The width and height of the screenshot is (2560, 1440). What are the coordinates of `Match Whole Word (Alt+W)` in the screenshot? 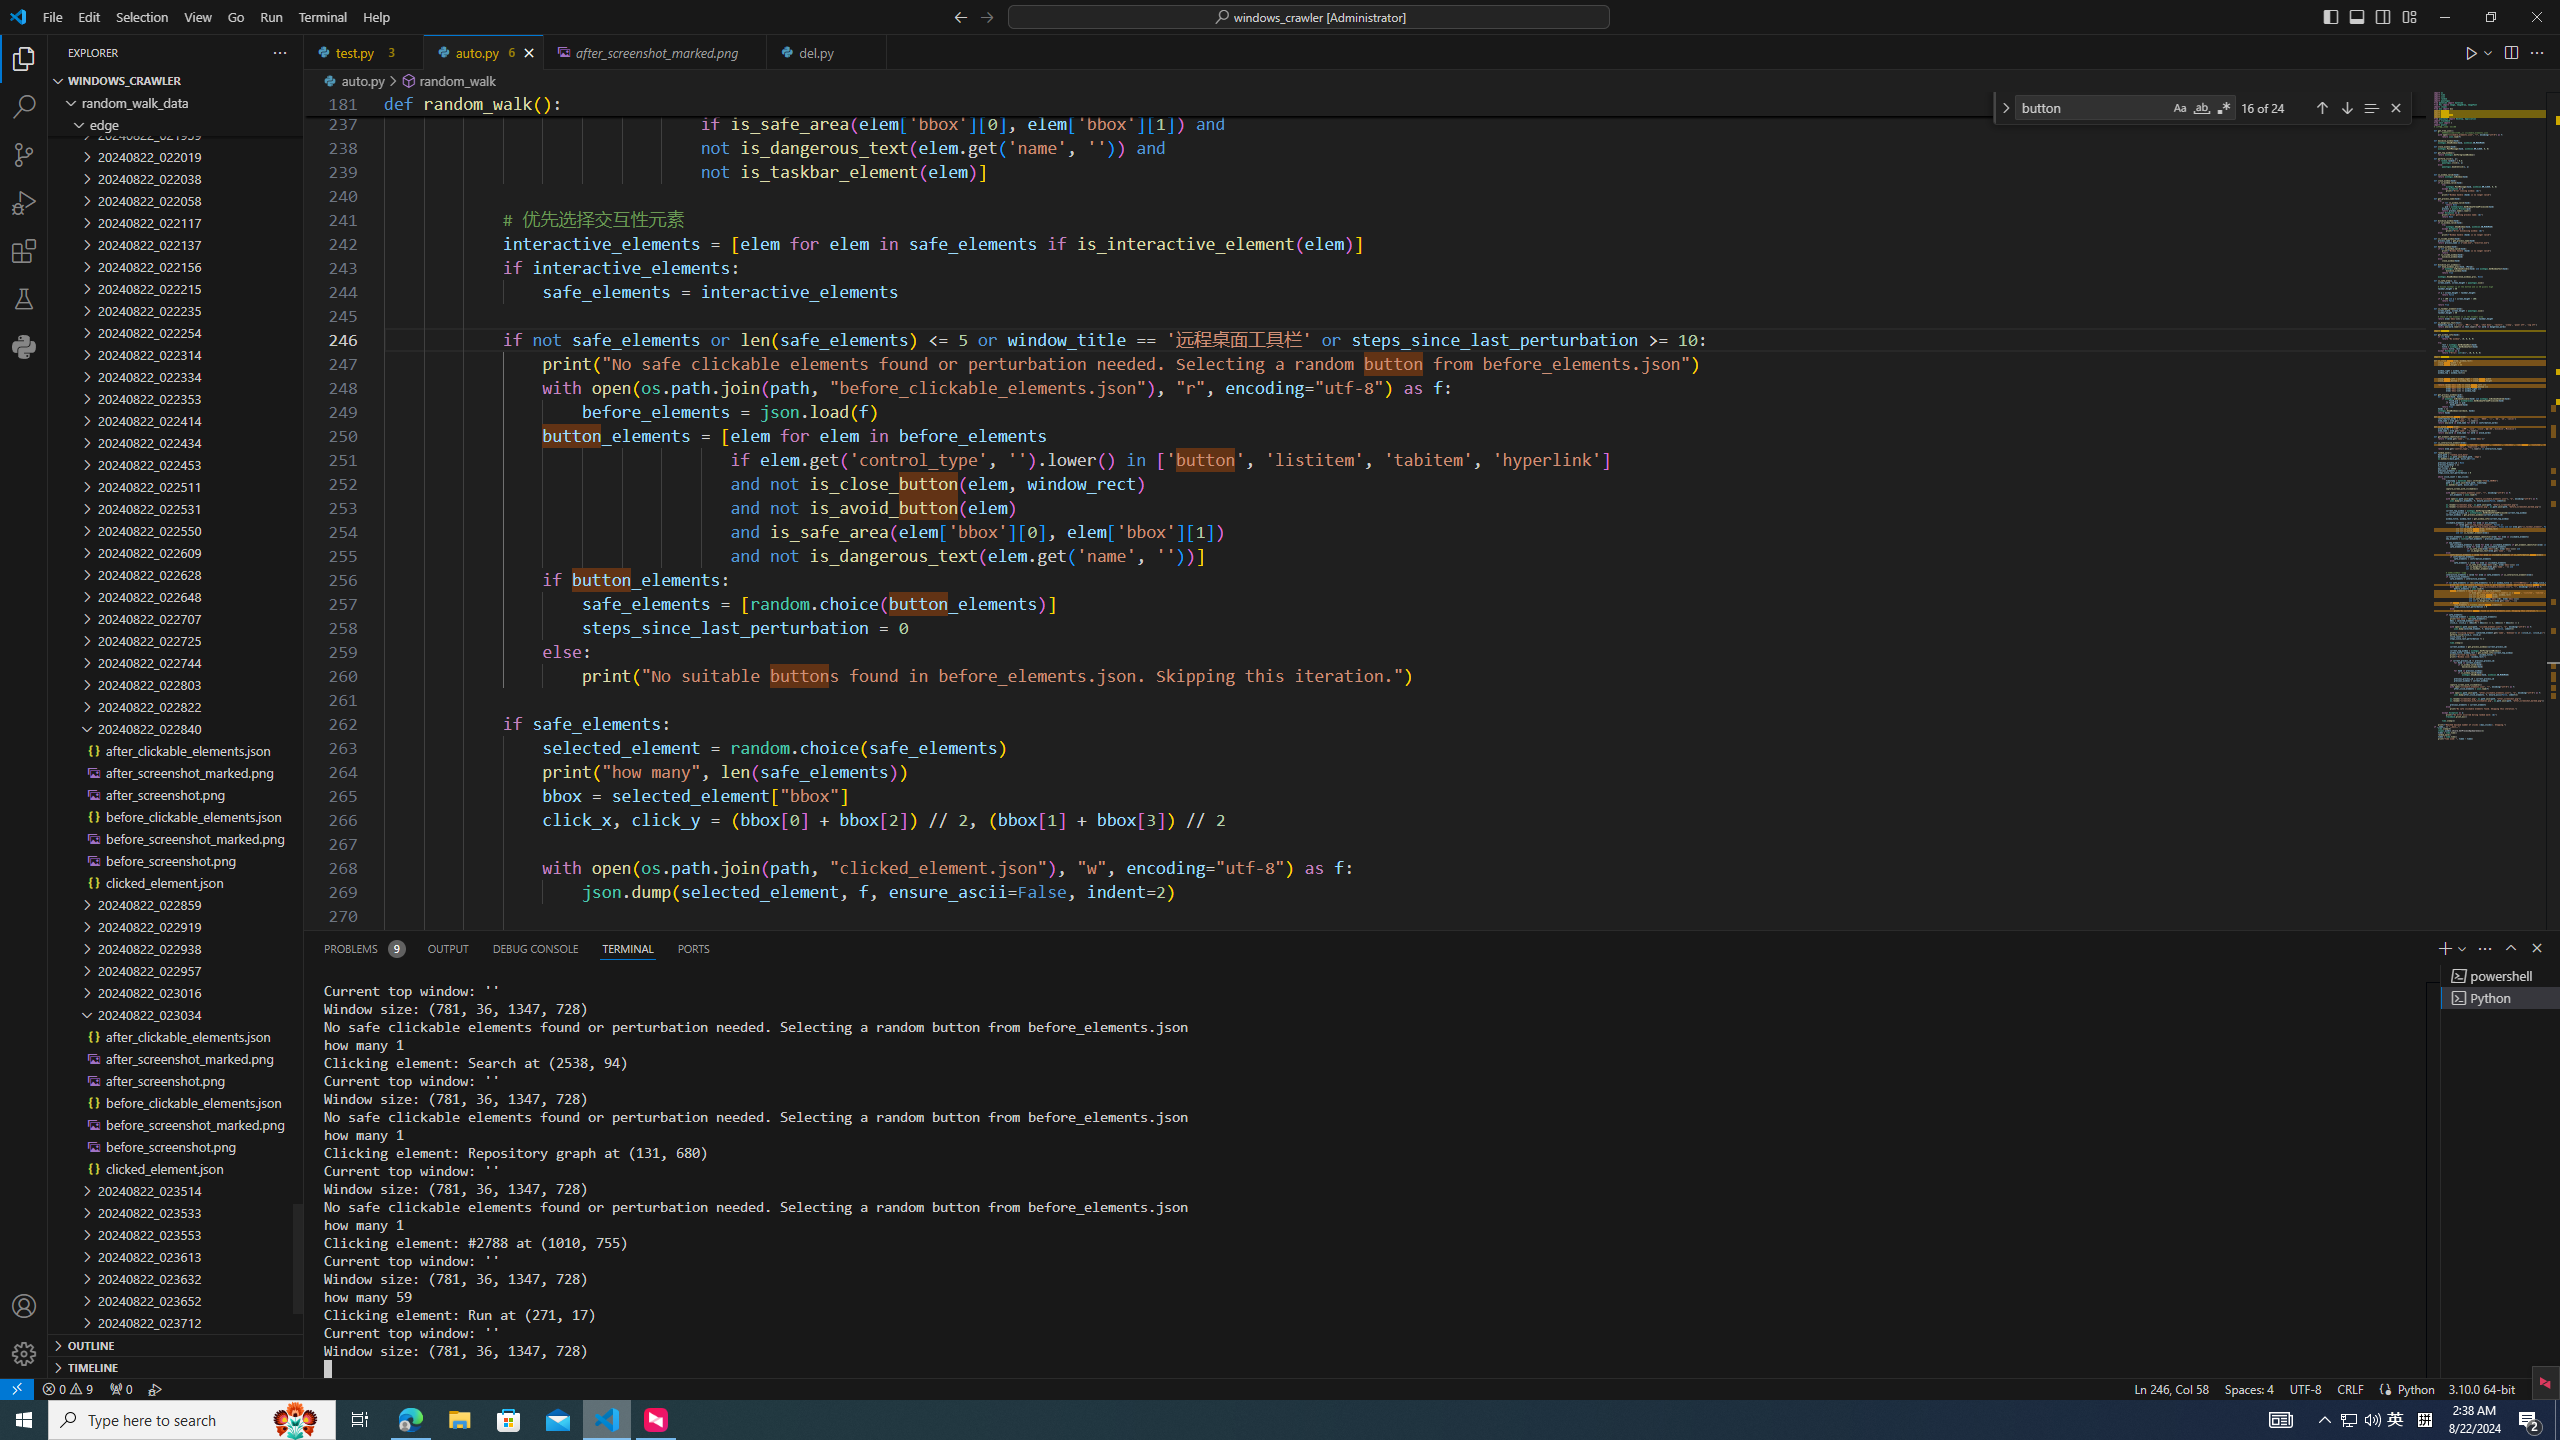 It's located at (2201, 108).